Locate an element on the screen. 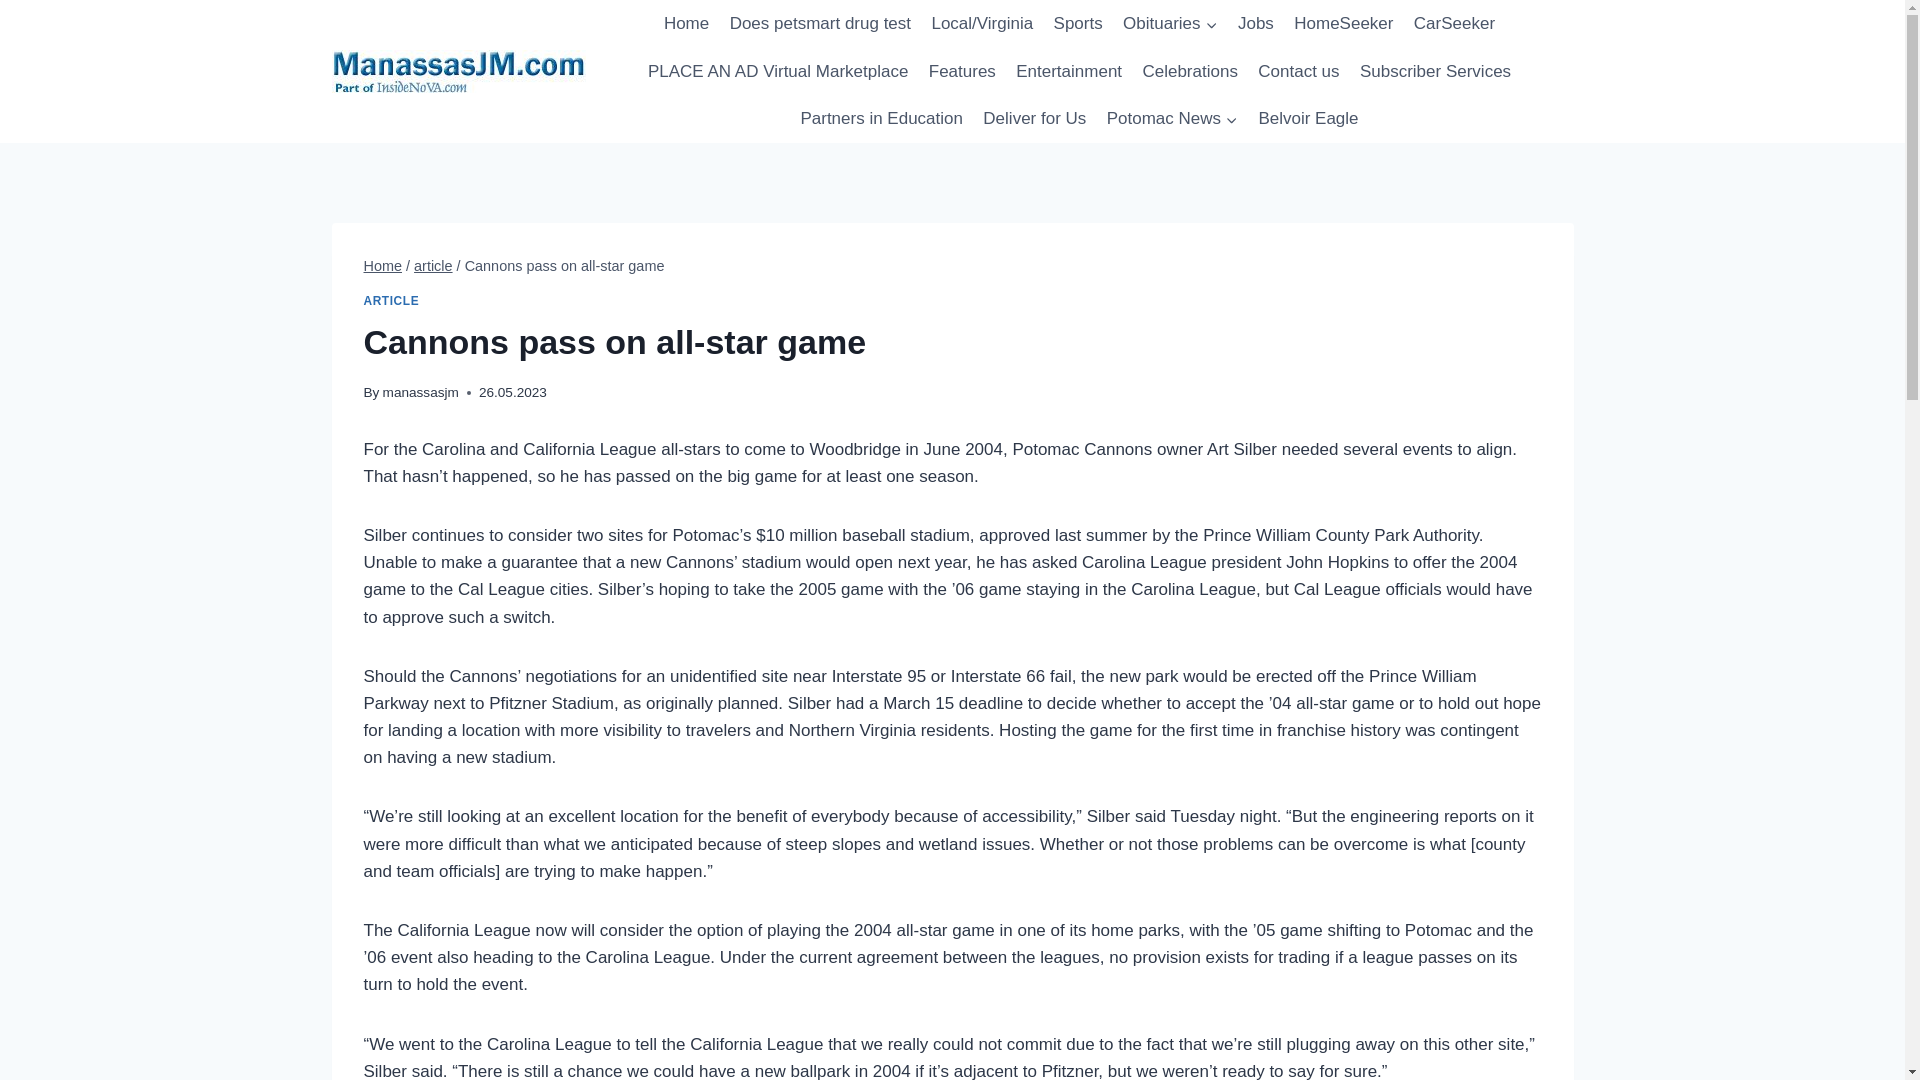 The image size is (1920, 1080). Belvoir Eagle is located at coordinates (1308, 118).